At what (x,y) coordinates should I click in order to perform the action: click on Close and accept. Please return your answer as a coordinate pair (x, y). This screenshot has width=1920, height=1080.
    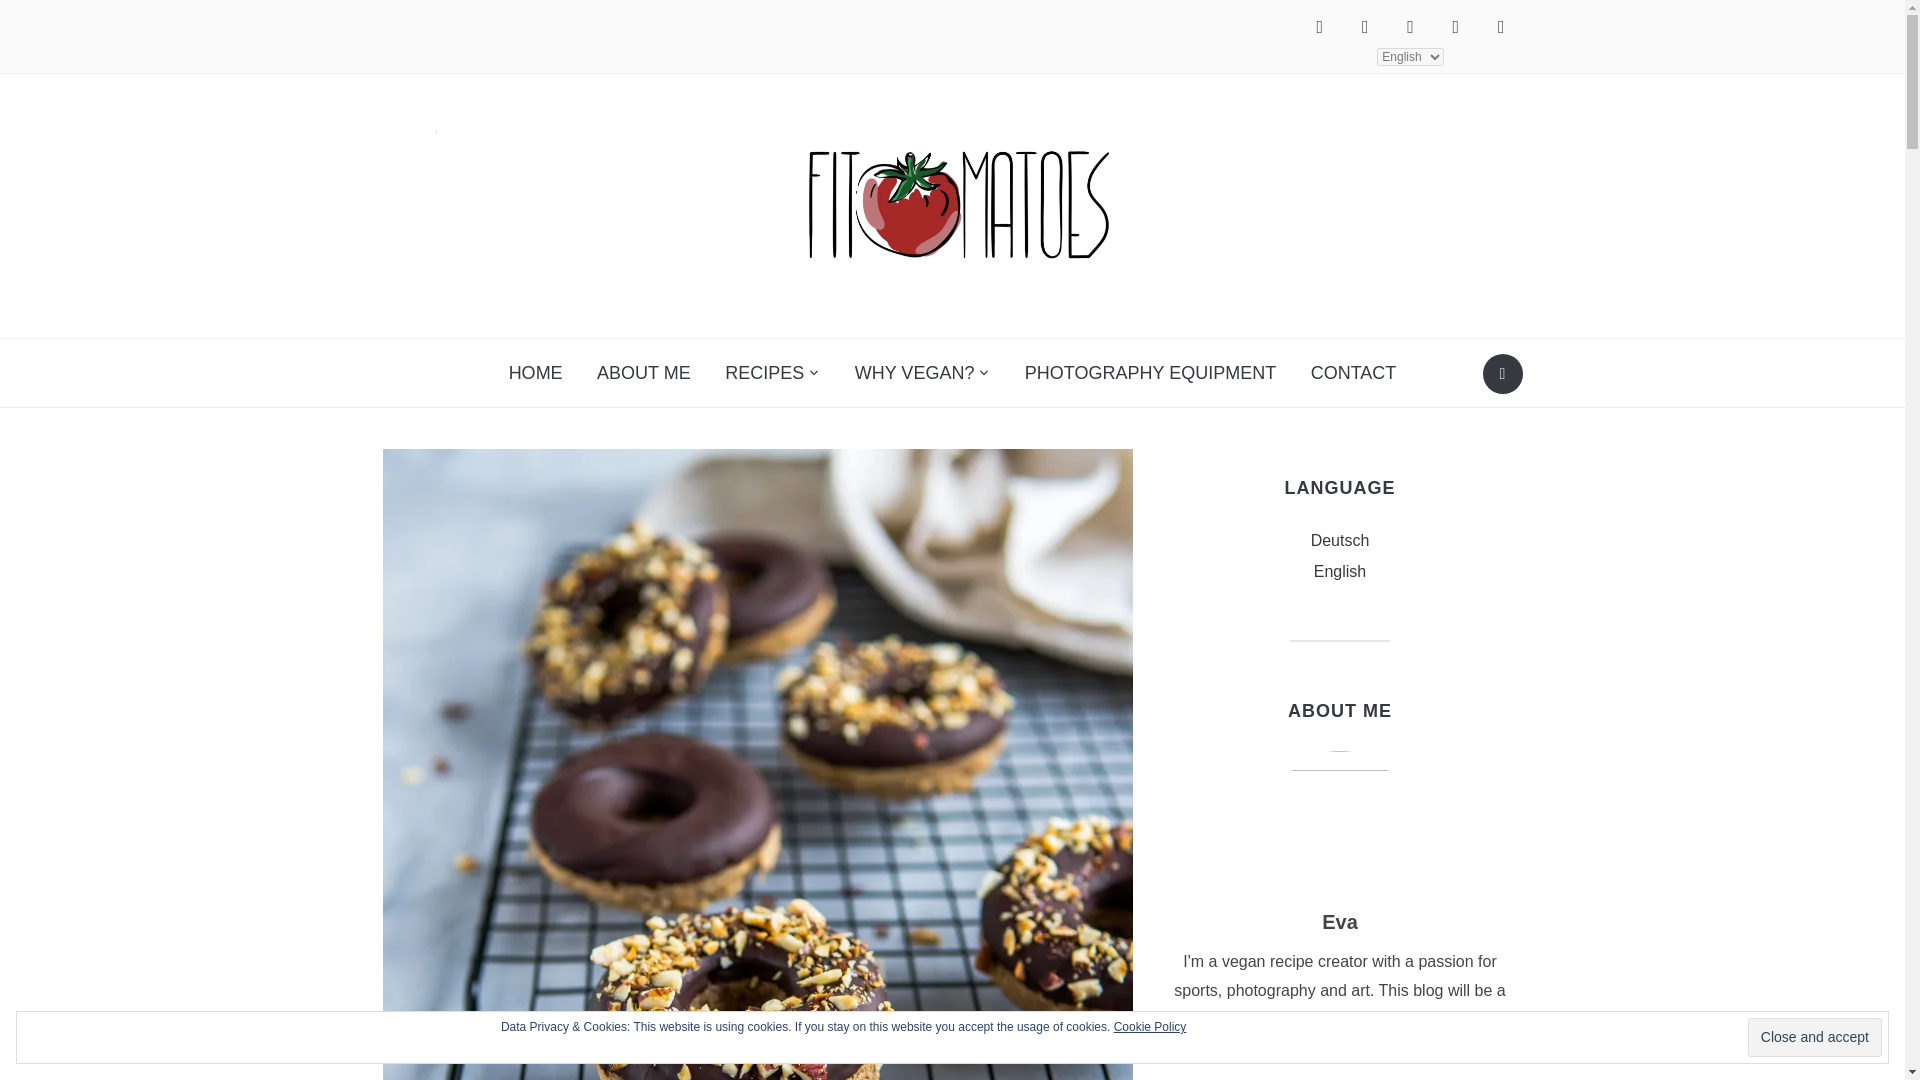
    Looking at the image, I should click on (1814, 1038).